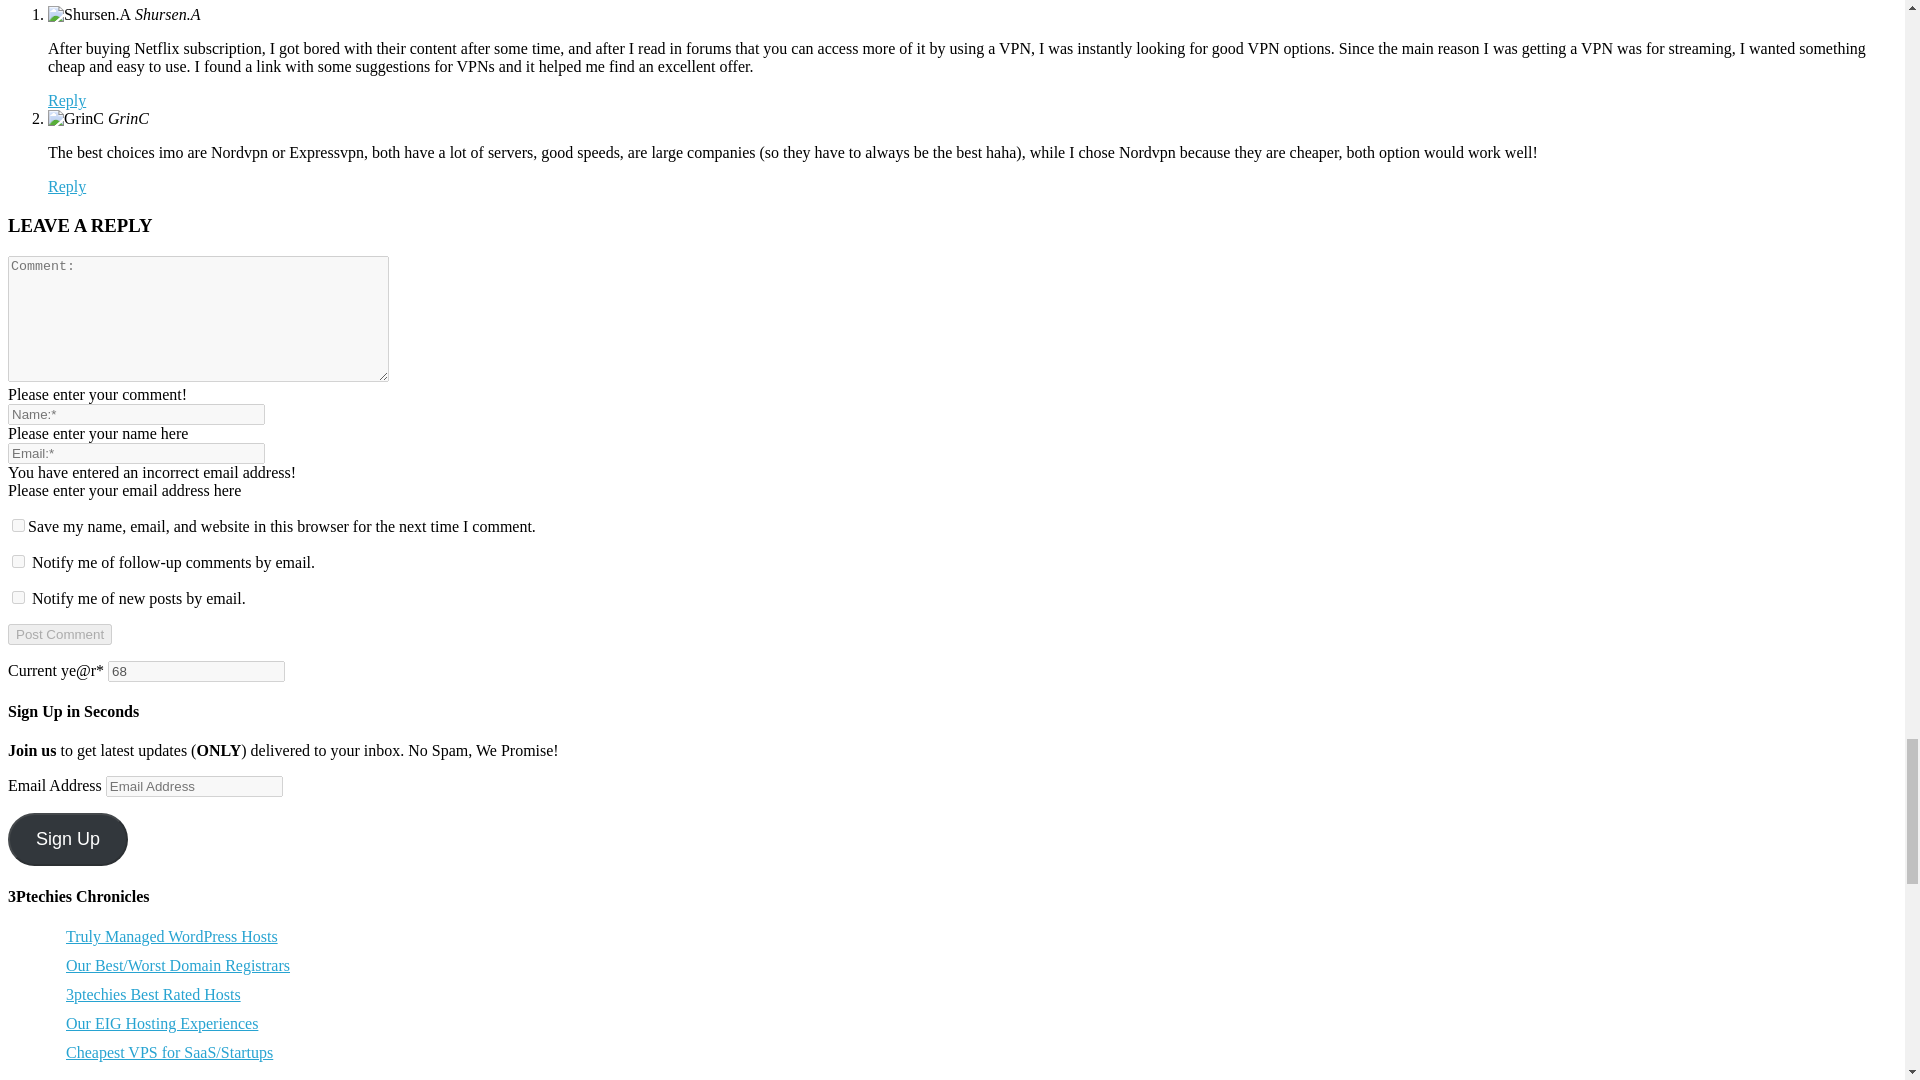  What do you see at coordinates (18, 596) in the screenshot?
I see `subscribe` at bounding box center [18, 596].